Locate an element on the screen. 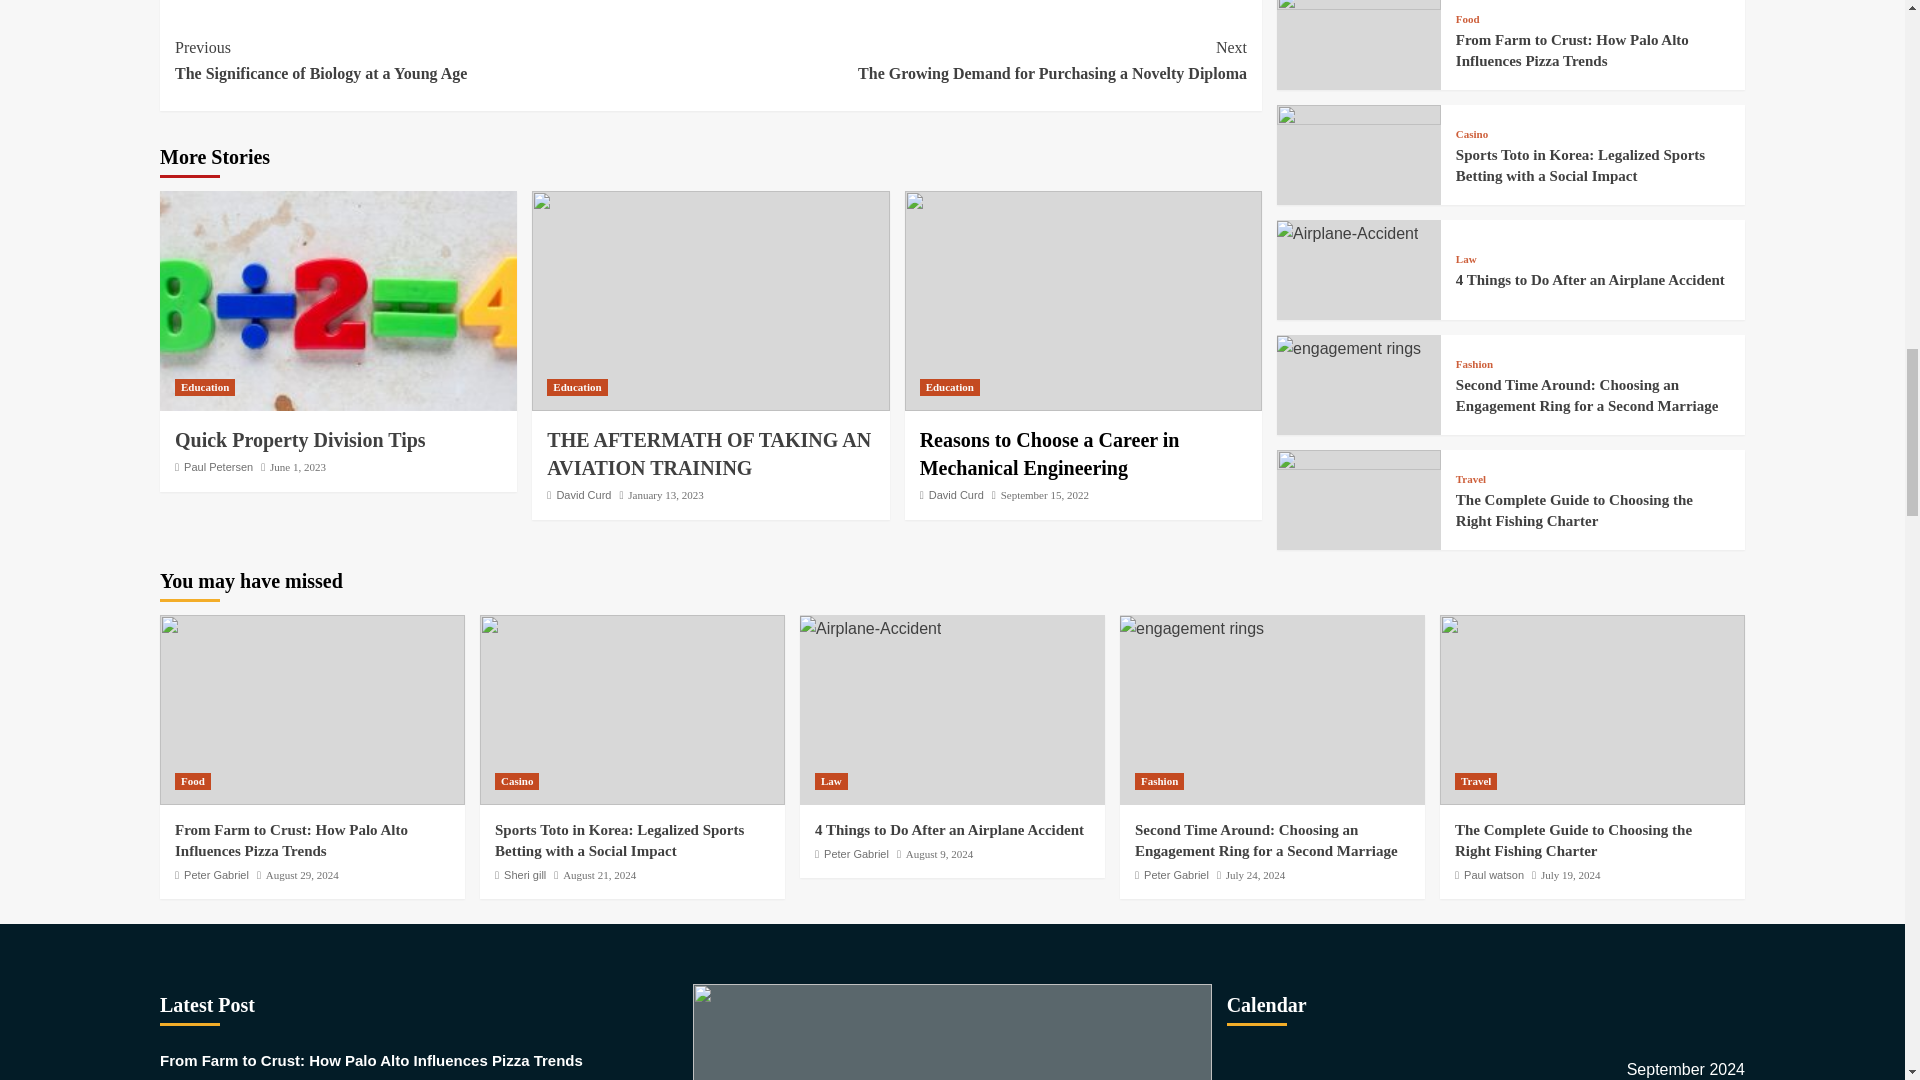 The image size is (1920, 1080). Education is located at coordinates (302, 440).